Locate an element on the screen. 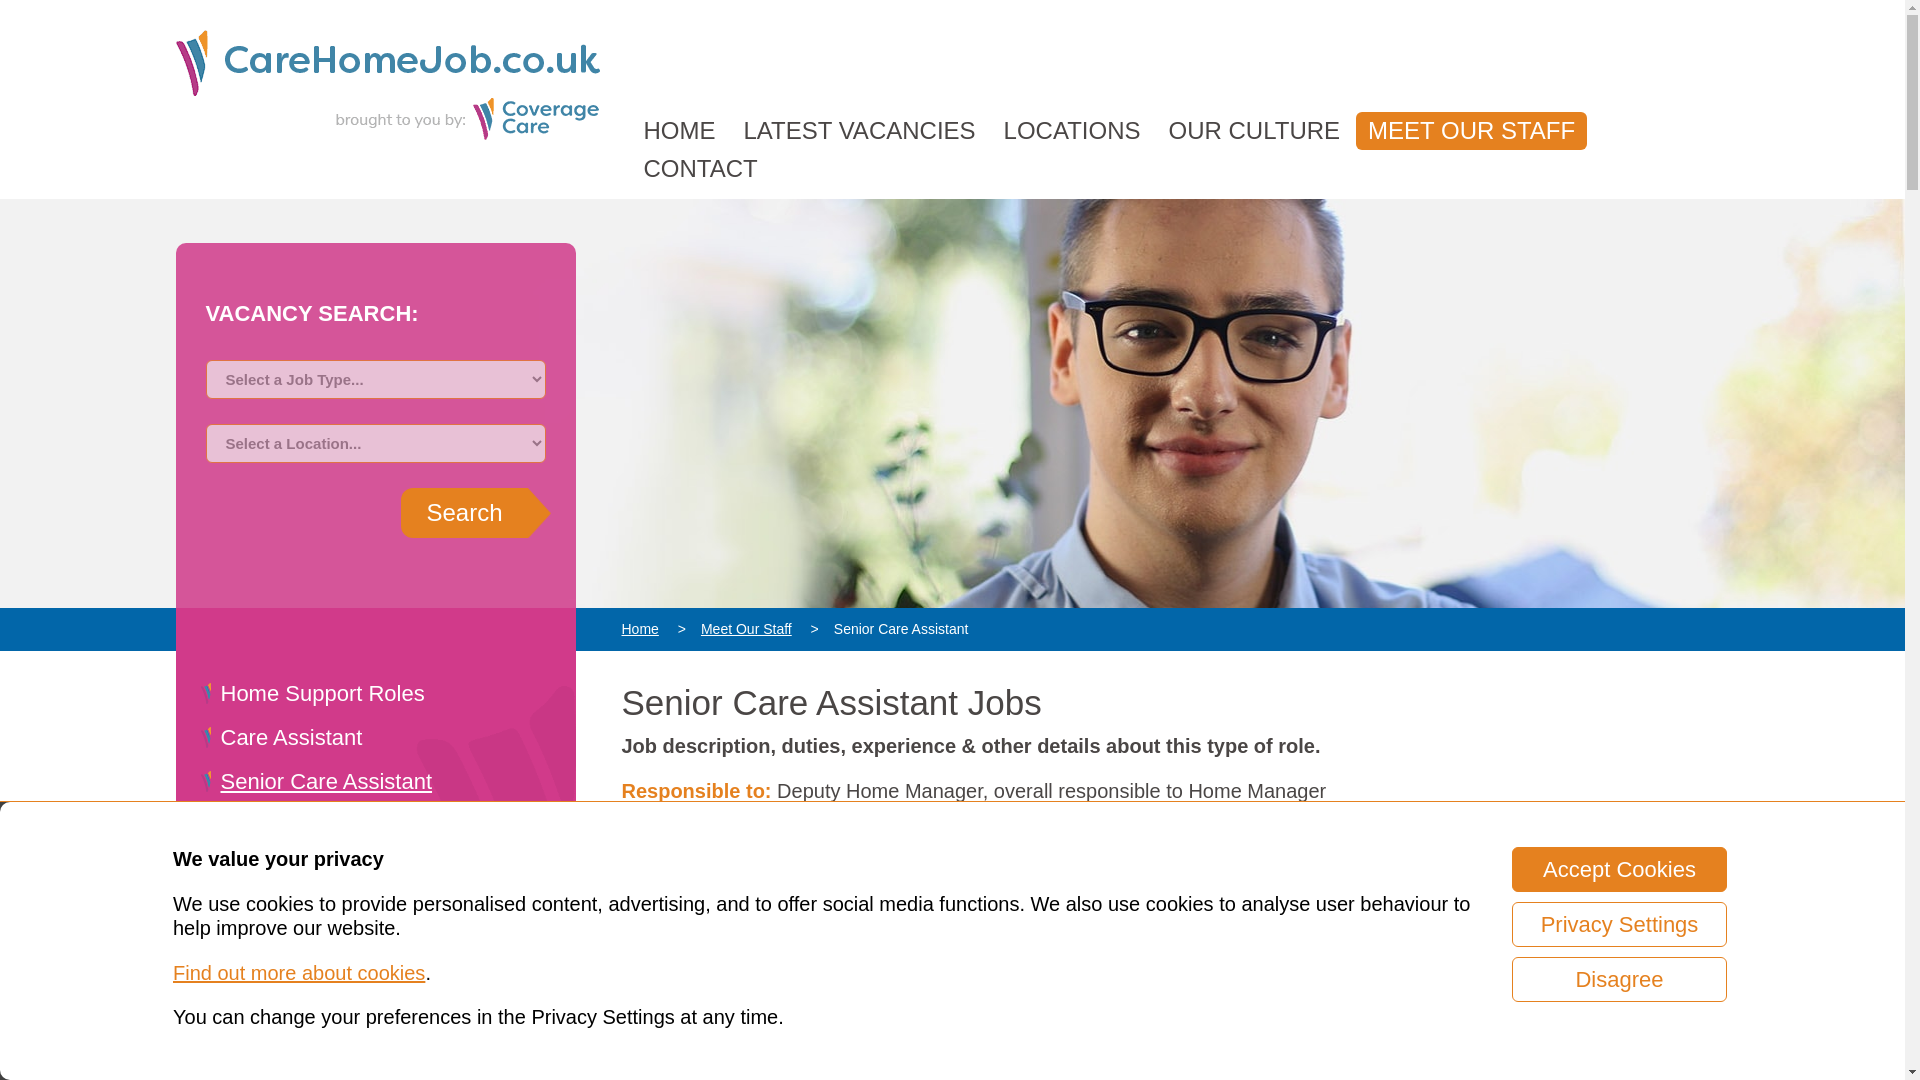 This screenshot has width=1920, height=1080. HOME is located at coordinates (679, 131).